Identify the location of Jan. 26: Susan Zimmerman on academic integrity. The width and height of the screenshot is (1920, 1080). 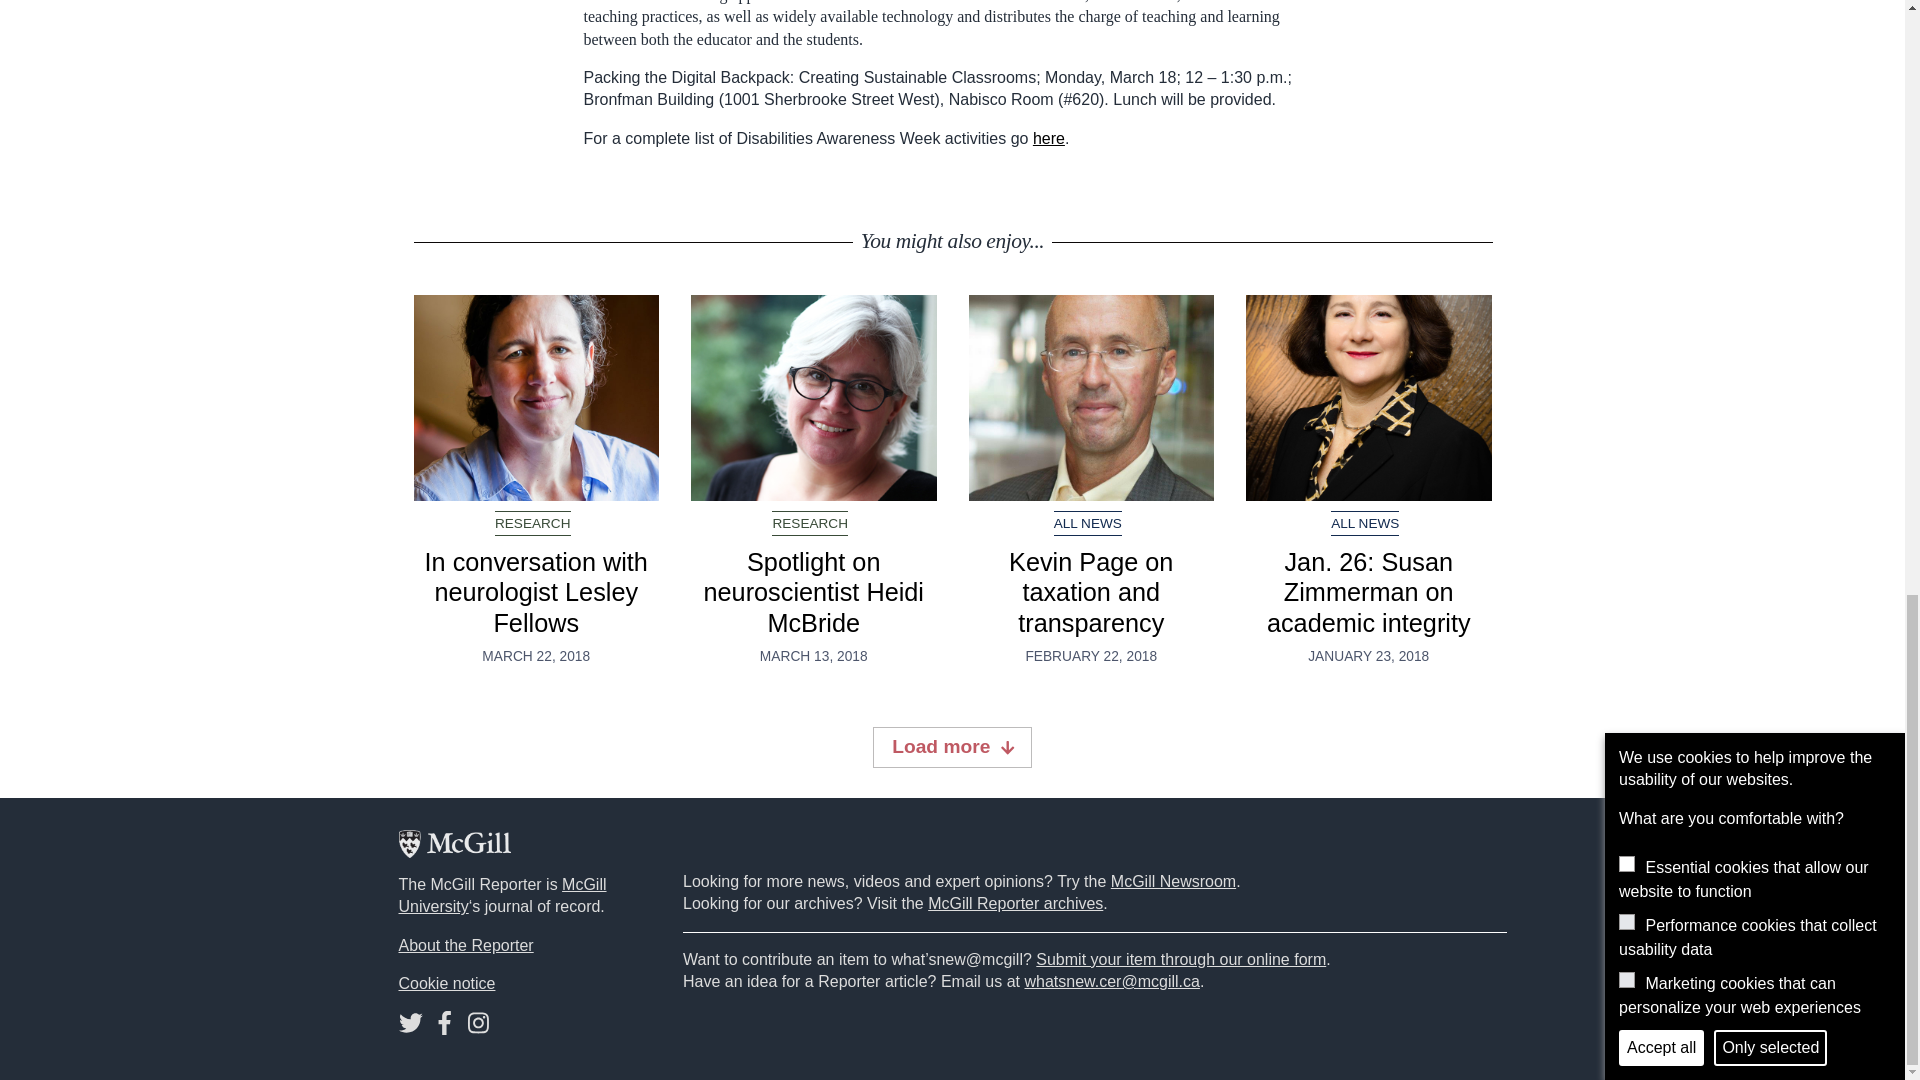
(1368, 398).